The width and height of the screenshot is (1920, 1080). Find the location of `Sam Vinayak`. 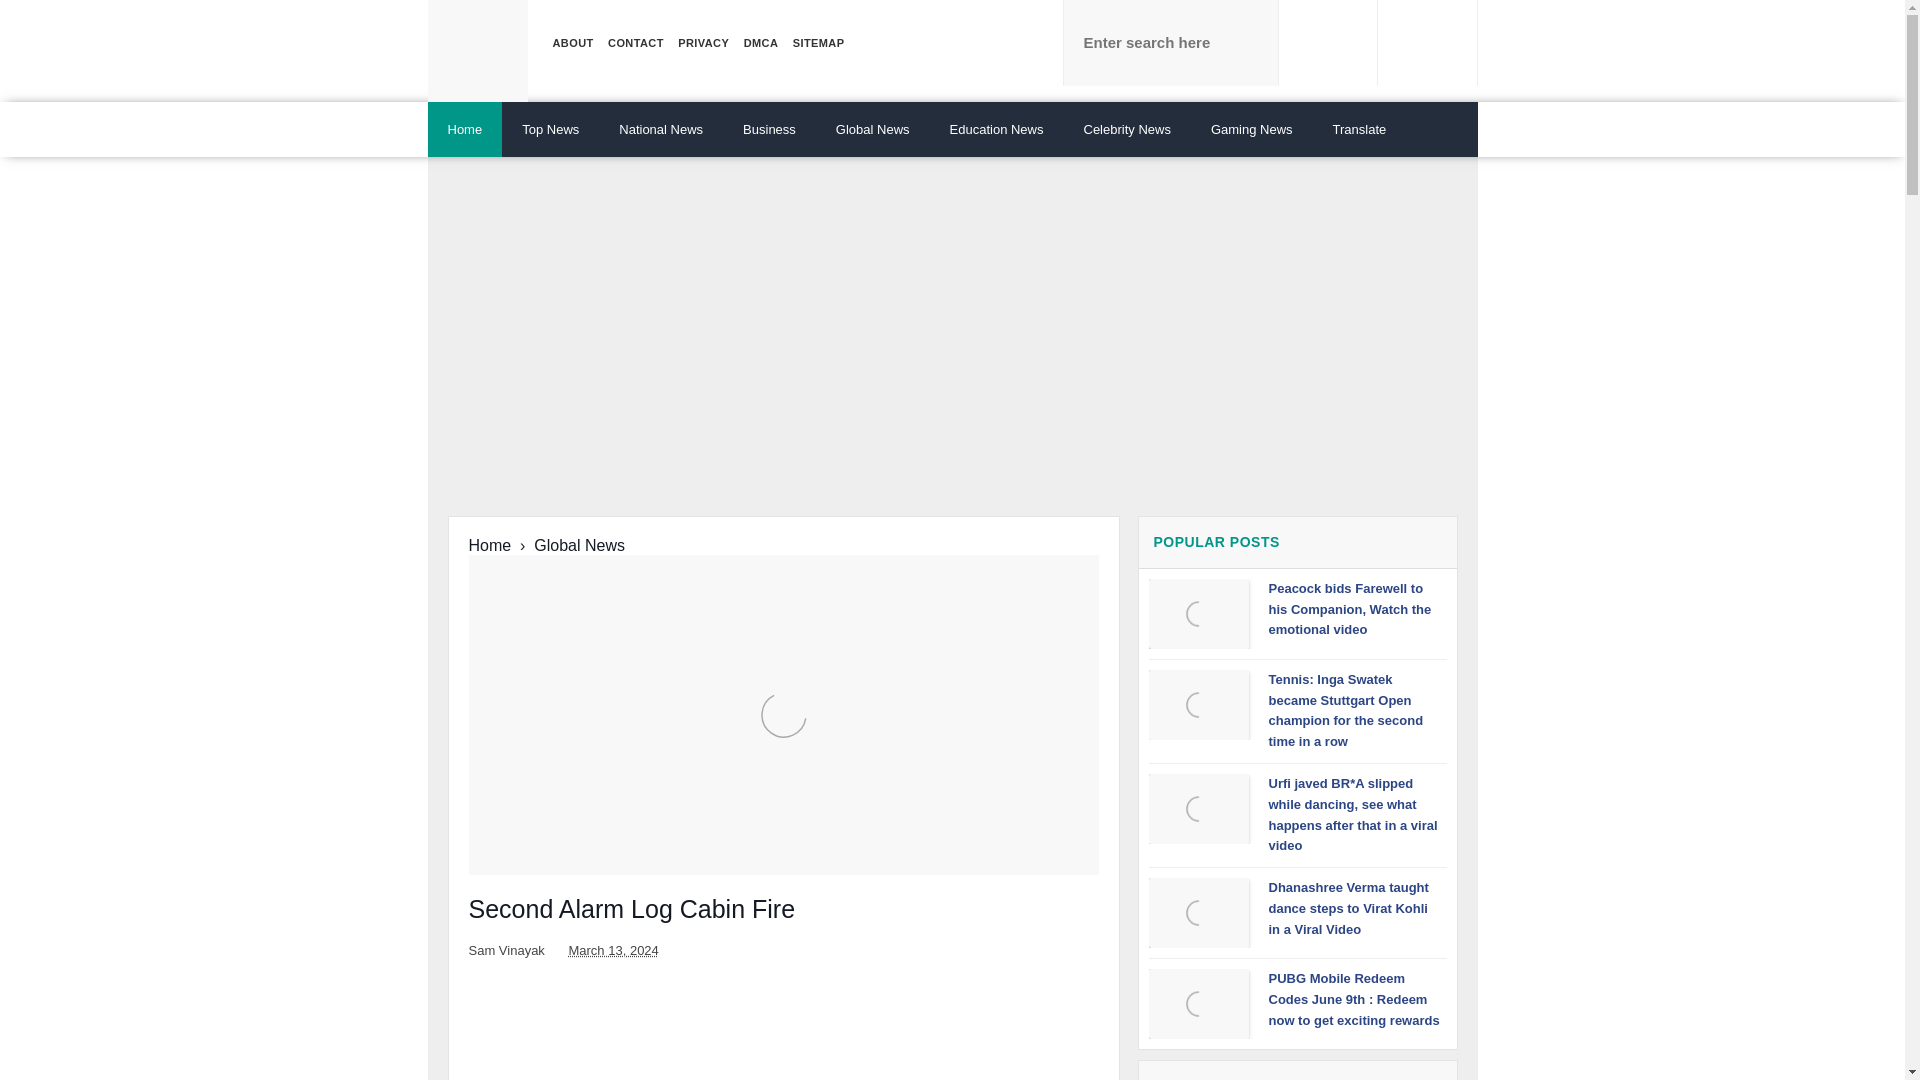

Sam Vinayak is located at coordinates (508, 950).